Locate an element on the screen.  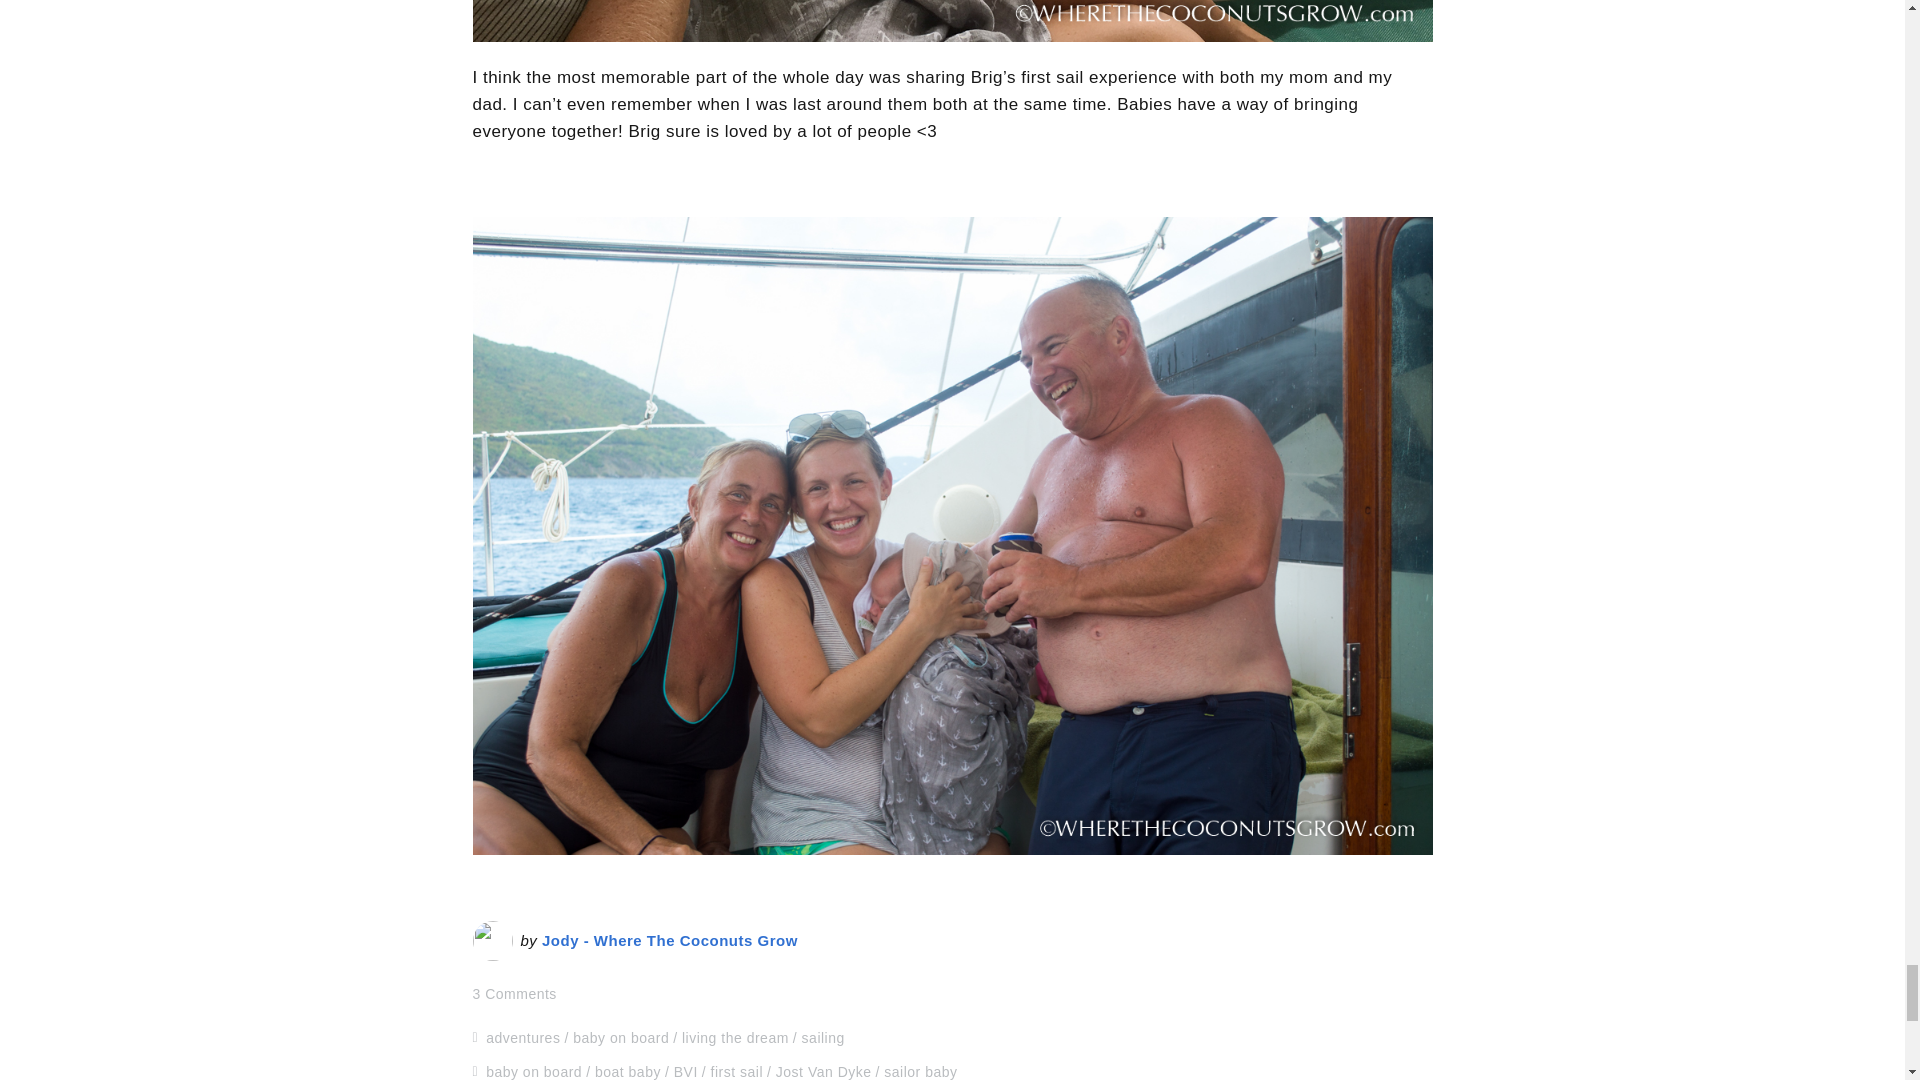
boat baby is located at coordinates (628, 1072).